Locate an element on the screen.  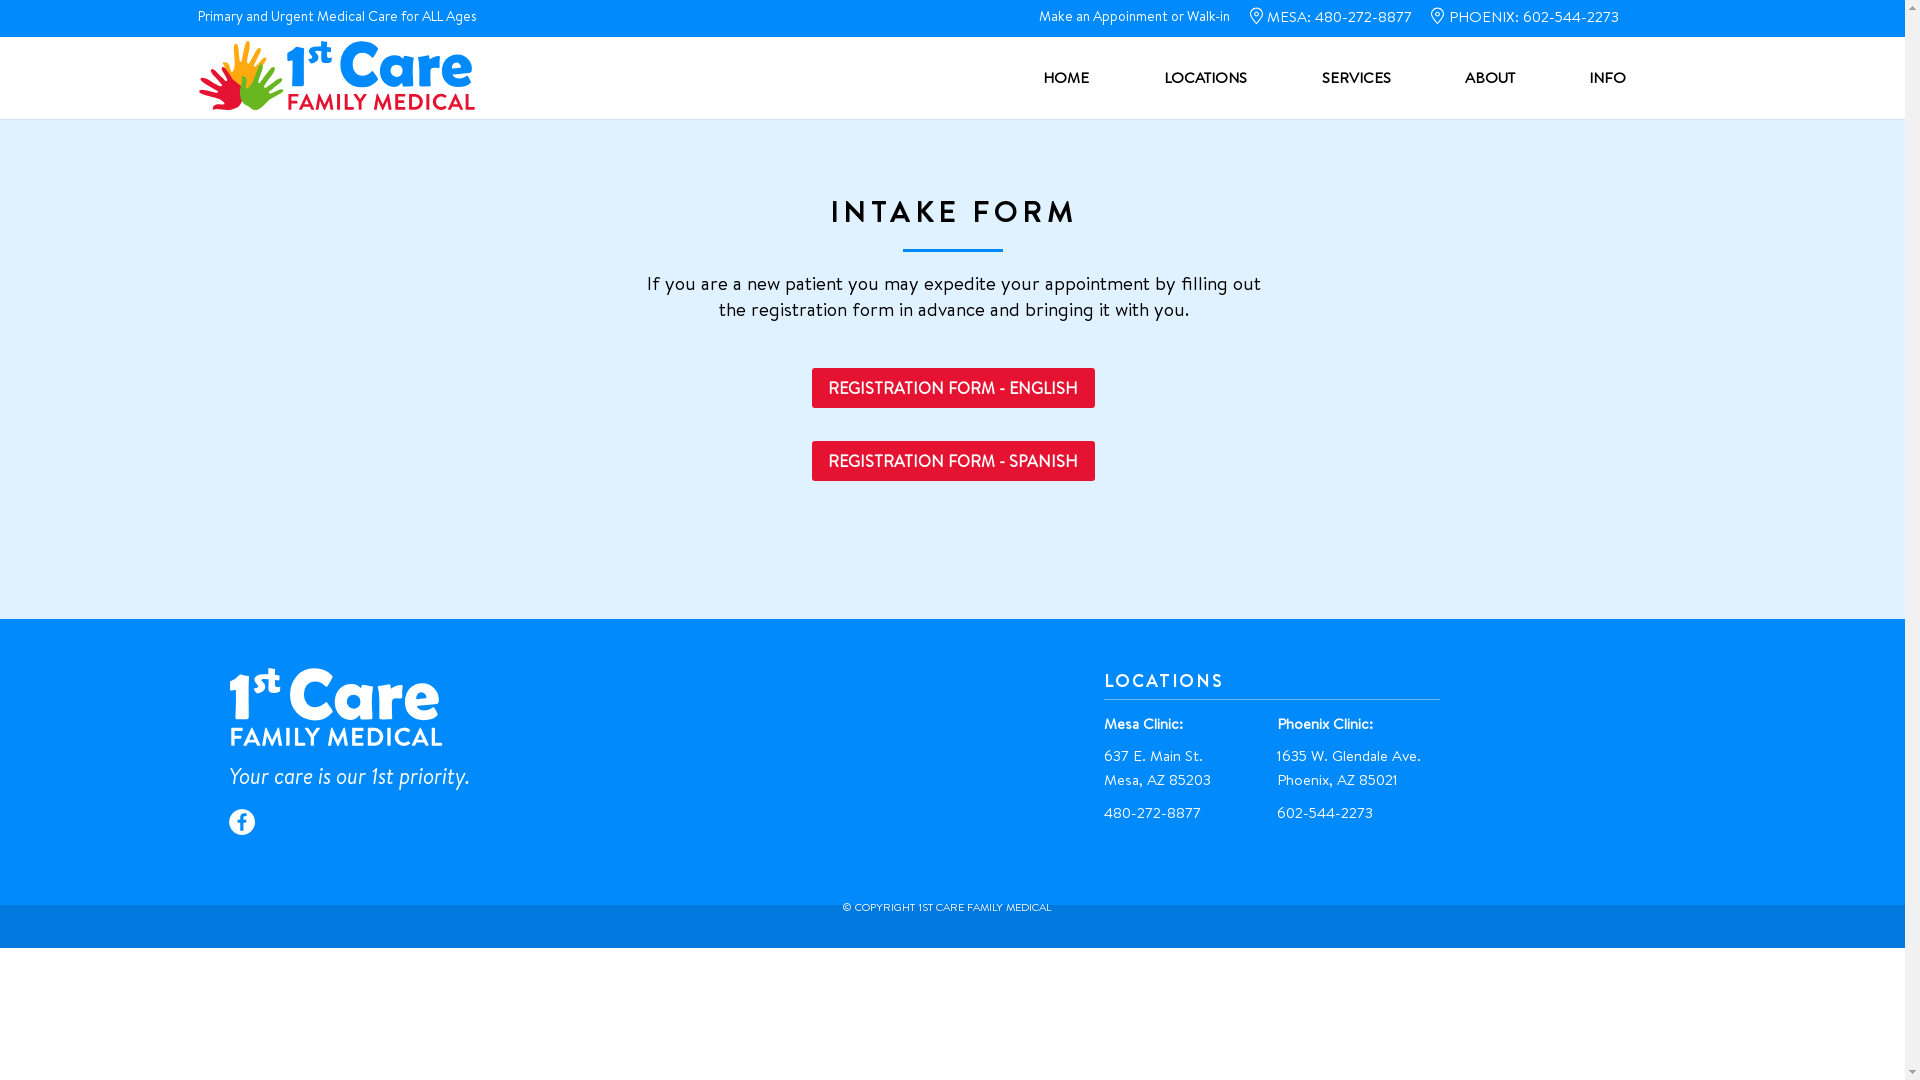
Facebook Like is located at coordinates (416, 822).